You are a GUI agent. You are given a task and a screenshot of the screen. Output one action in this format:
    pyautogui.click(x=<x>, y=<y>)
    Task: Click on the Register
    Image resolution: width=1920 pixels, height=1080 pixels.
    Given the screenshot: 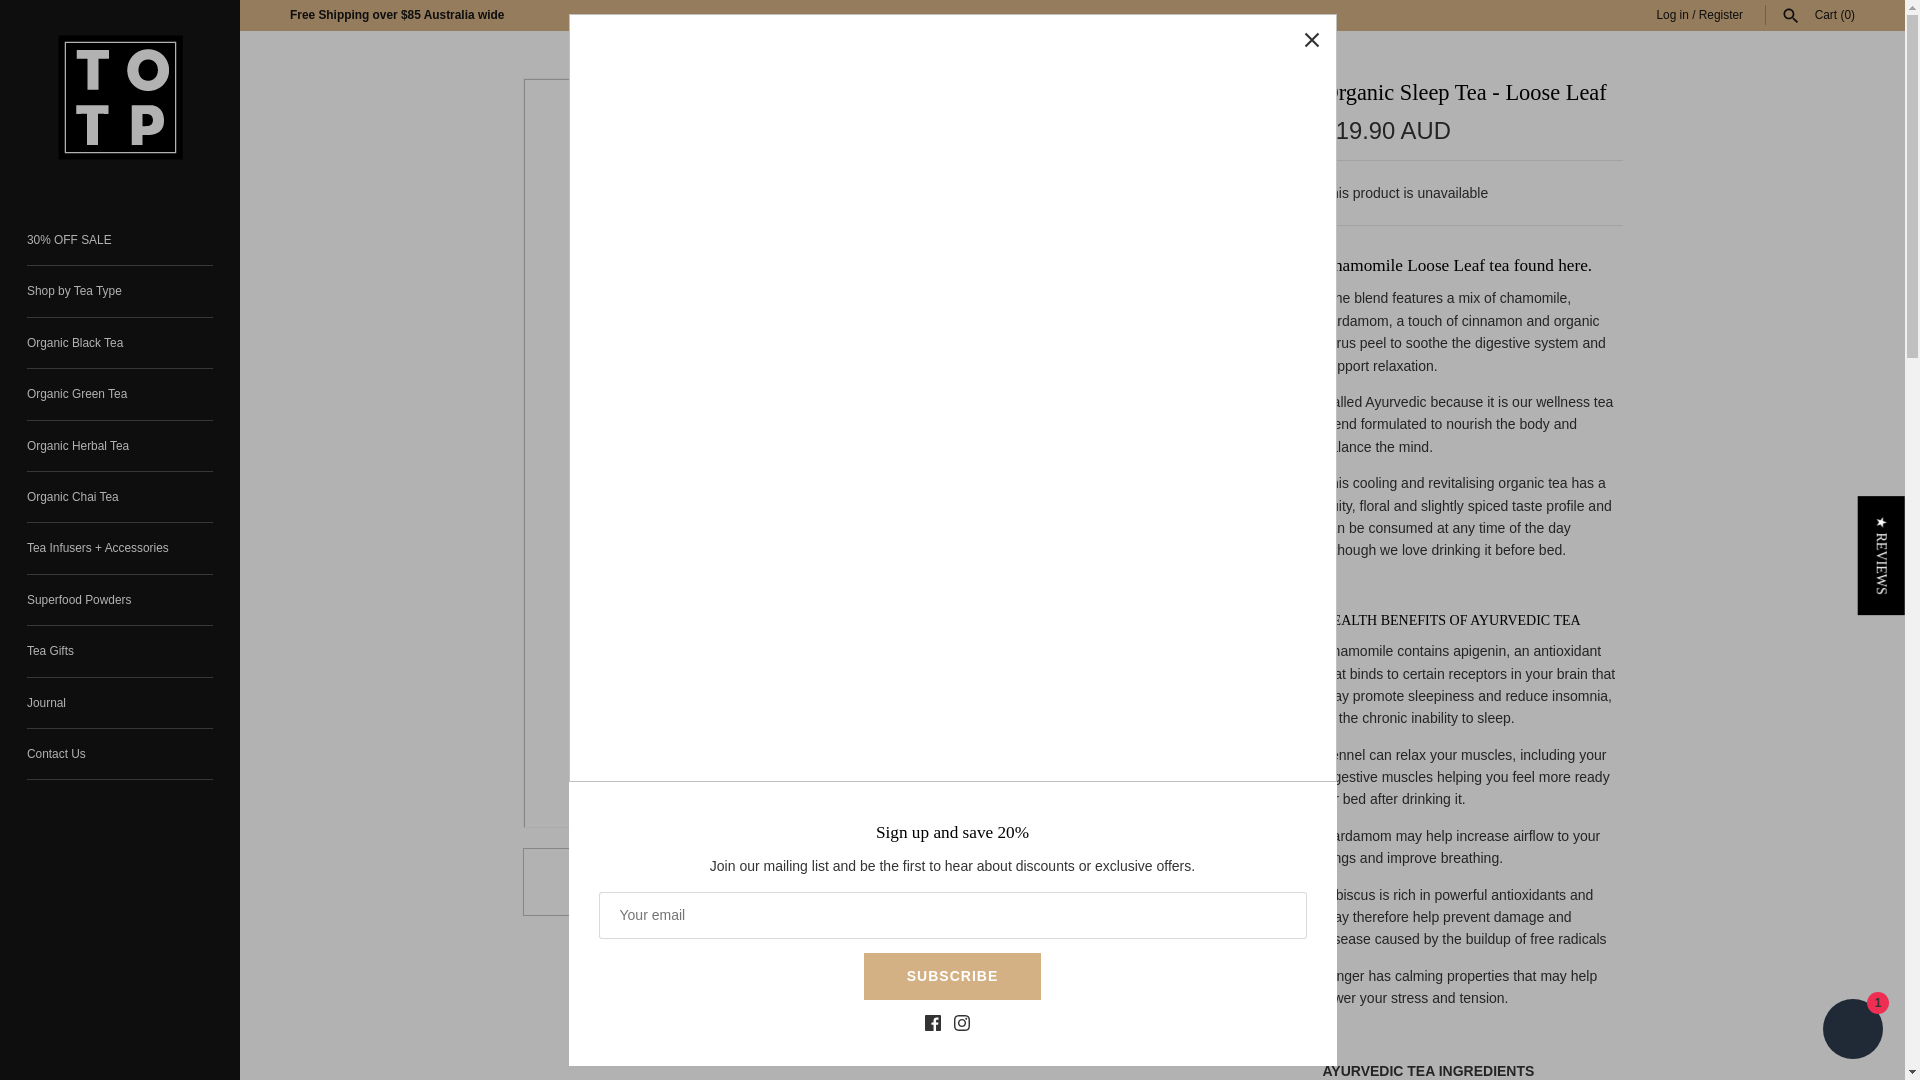 What is the action you would take?
    pyautogui.click(x=1721, y=14)
    